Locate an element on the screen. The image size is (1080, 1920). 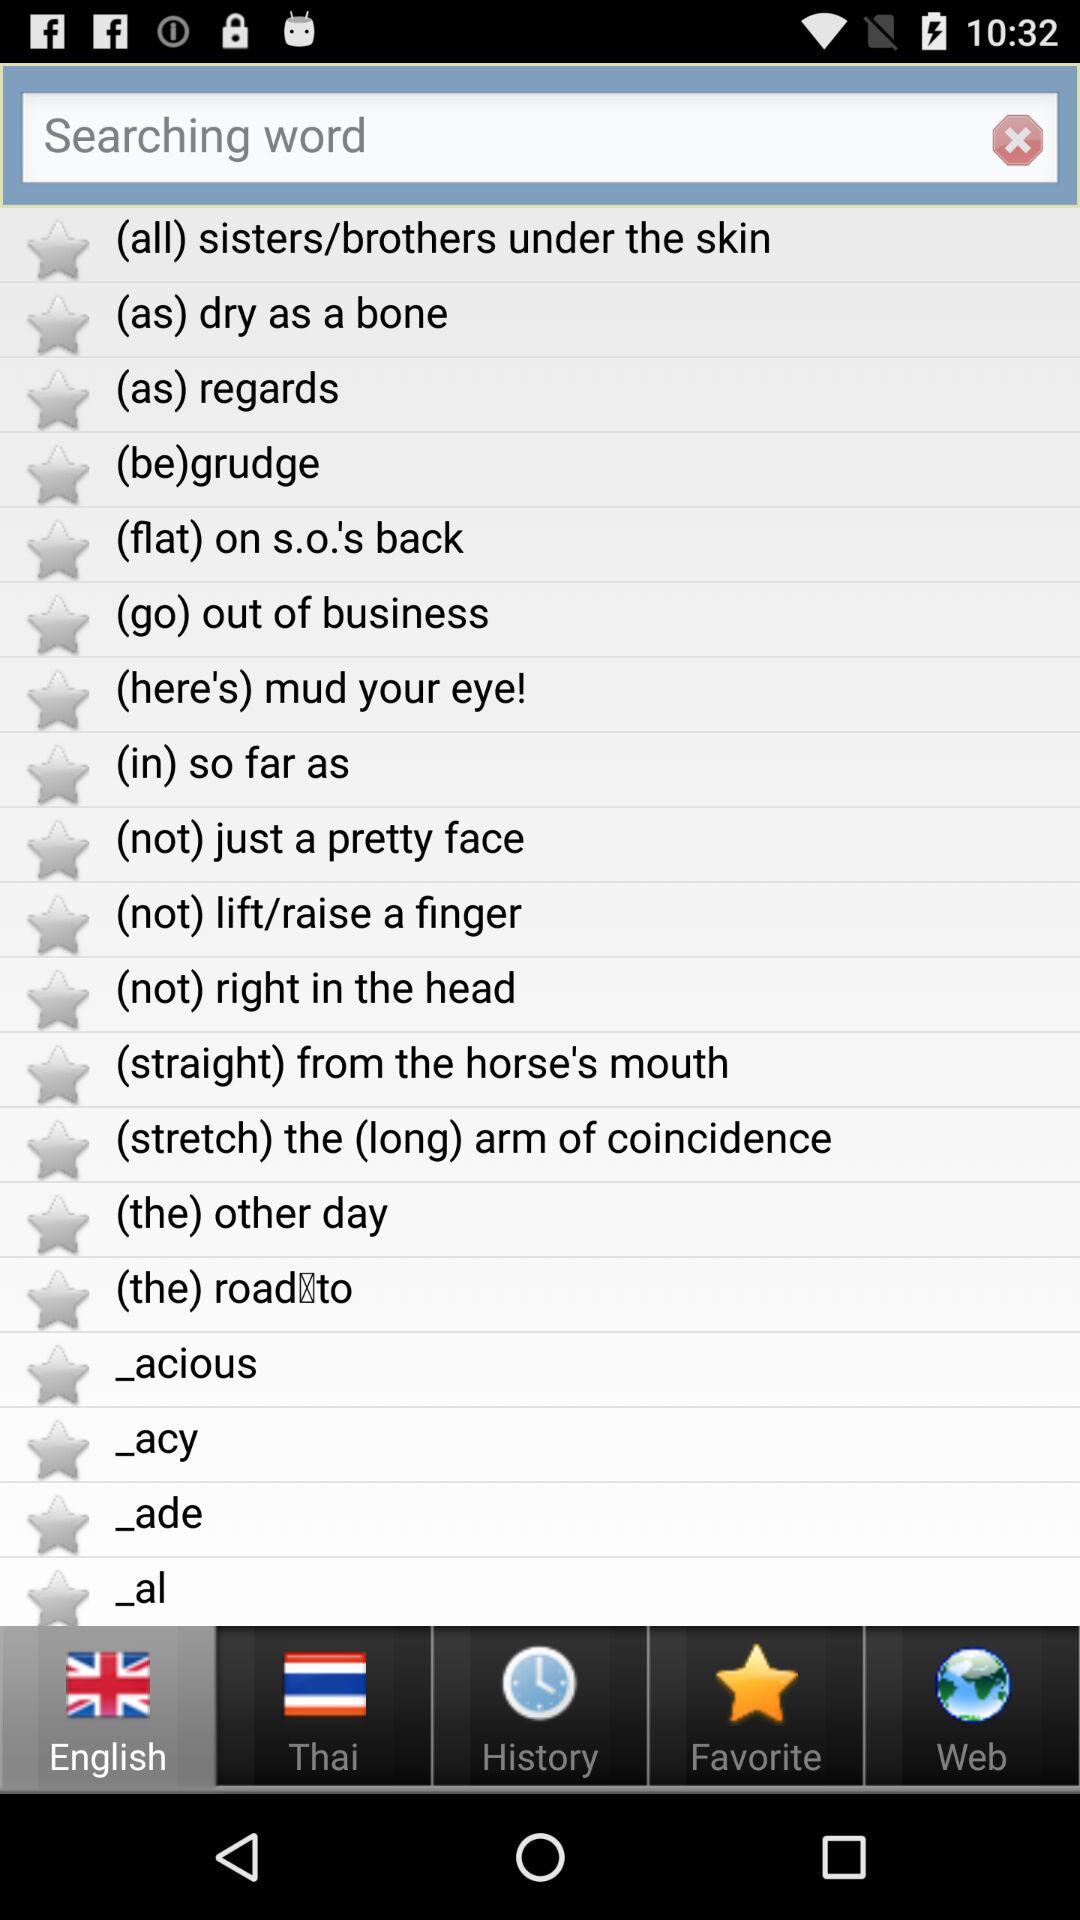
click on the star beside the other day is located at coordinates (56, 1224).